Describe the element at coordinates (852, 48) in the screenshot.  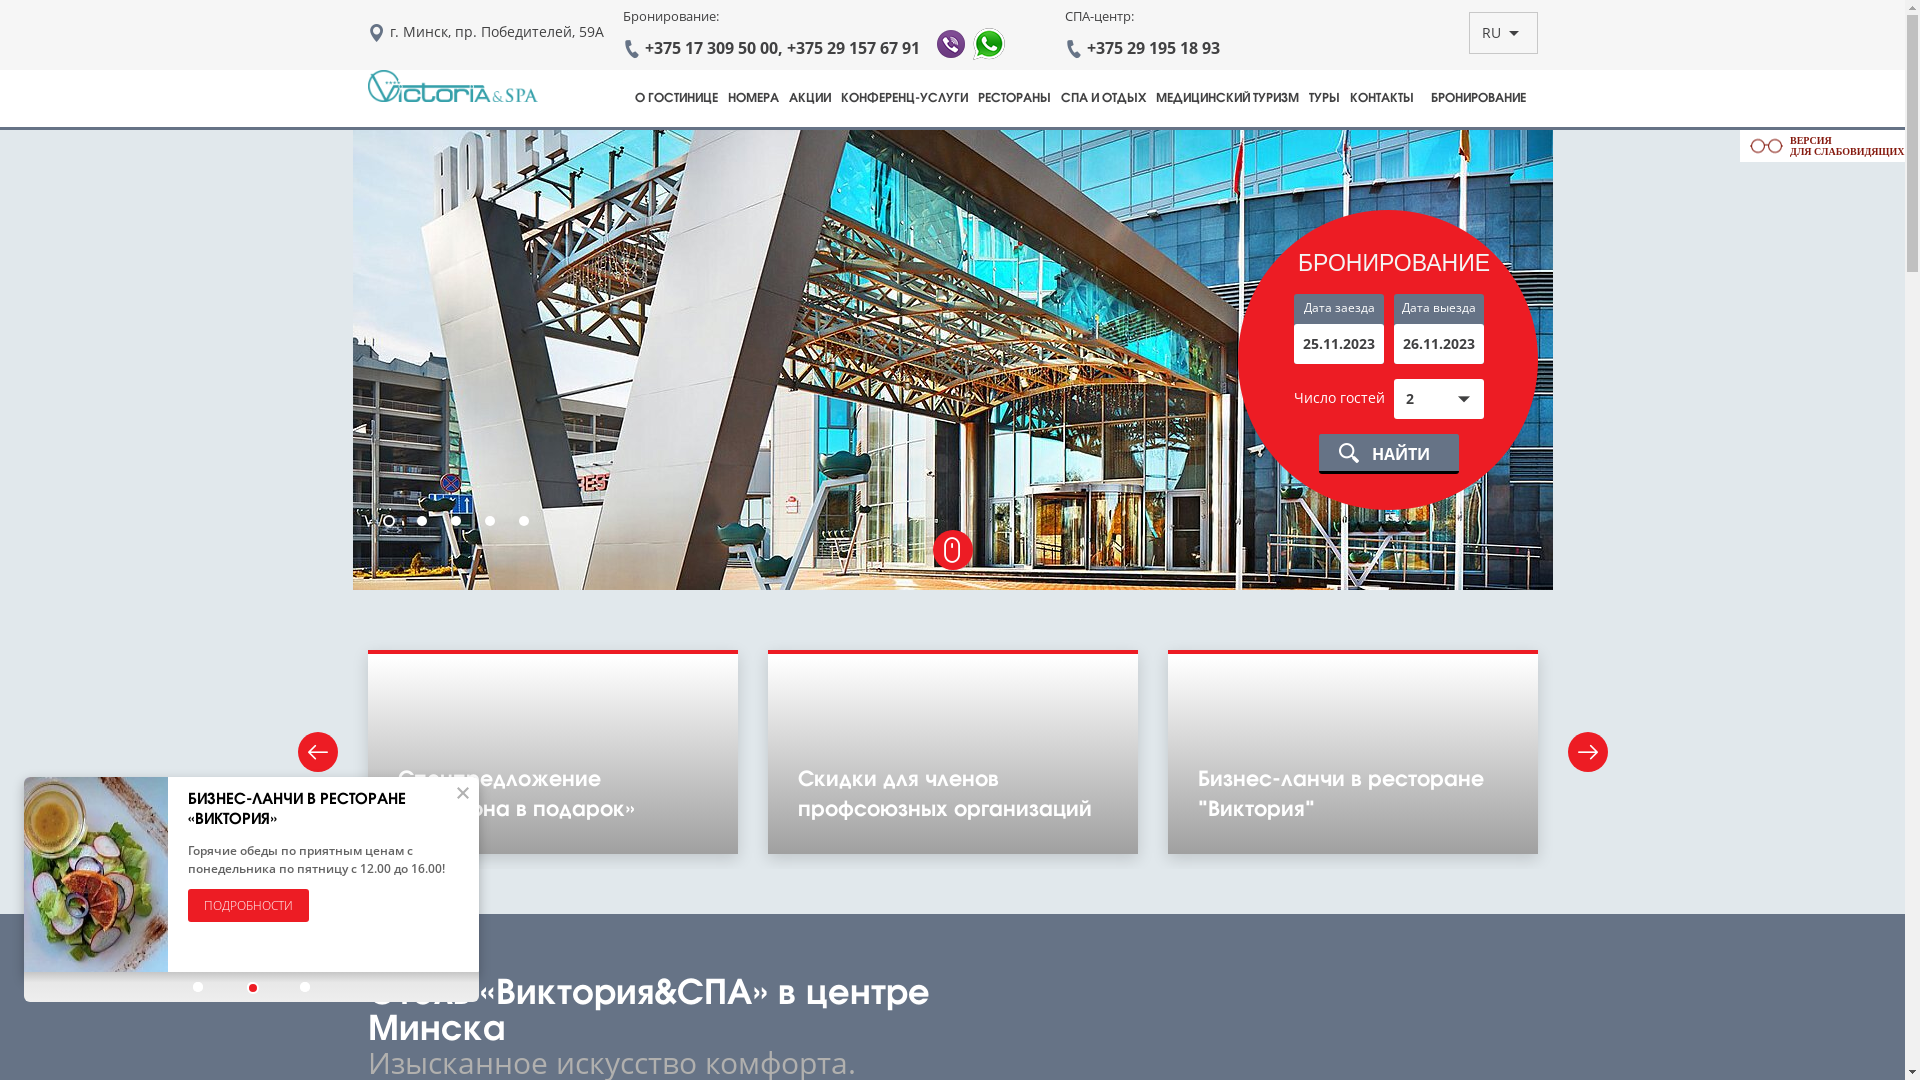
I see `+375 29 157 67 91` at that location.